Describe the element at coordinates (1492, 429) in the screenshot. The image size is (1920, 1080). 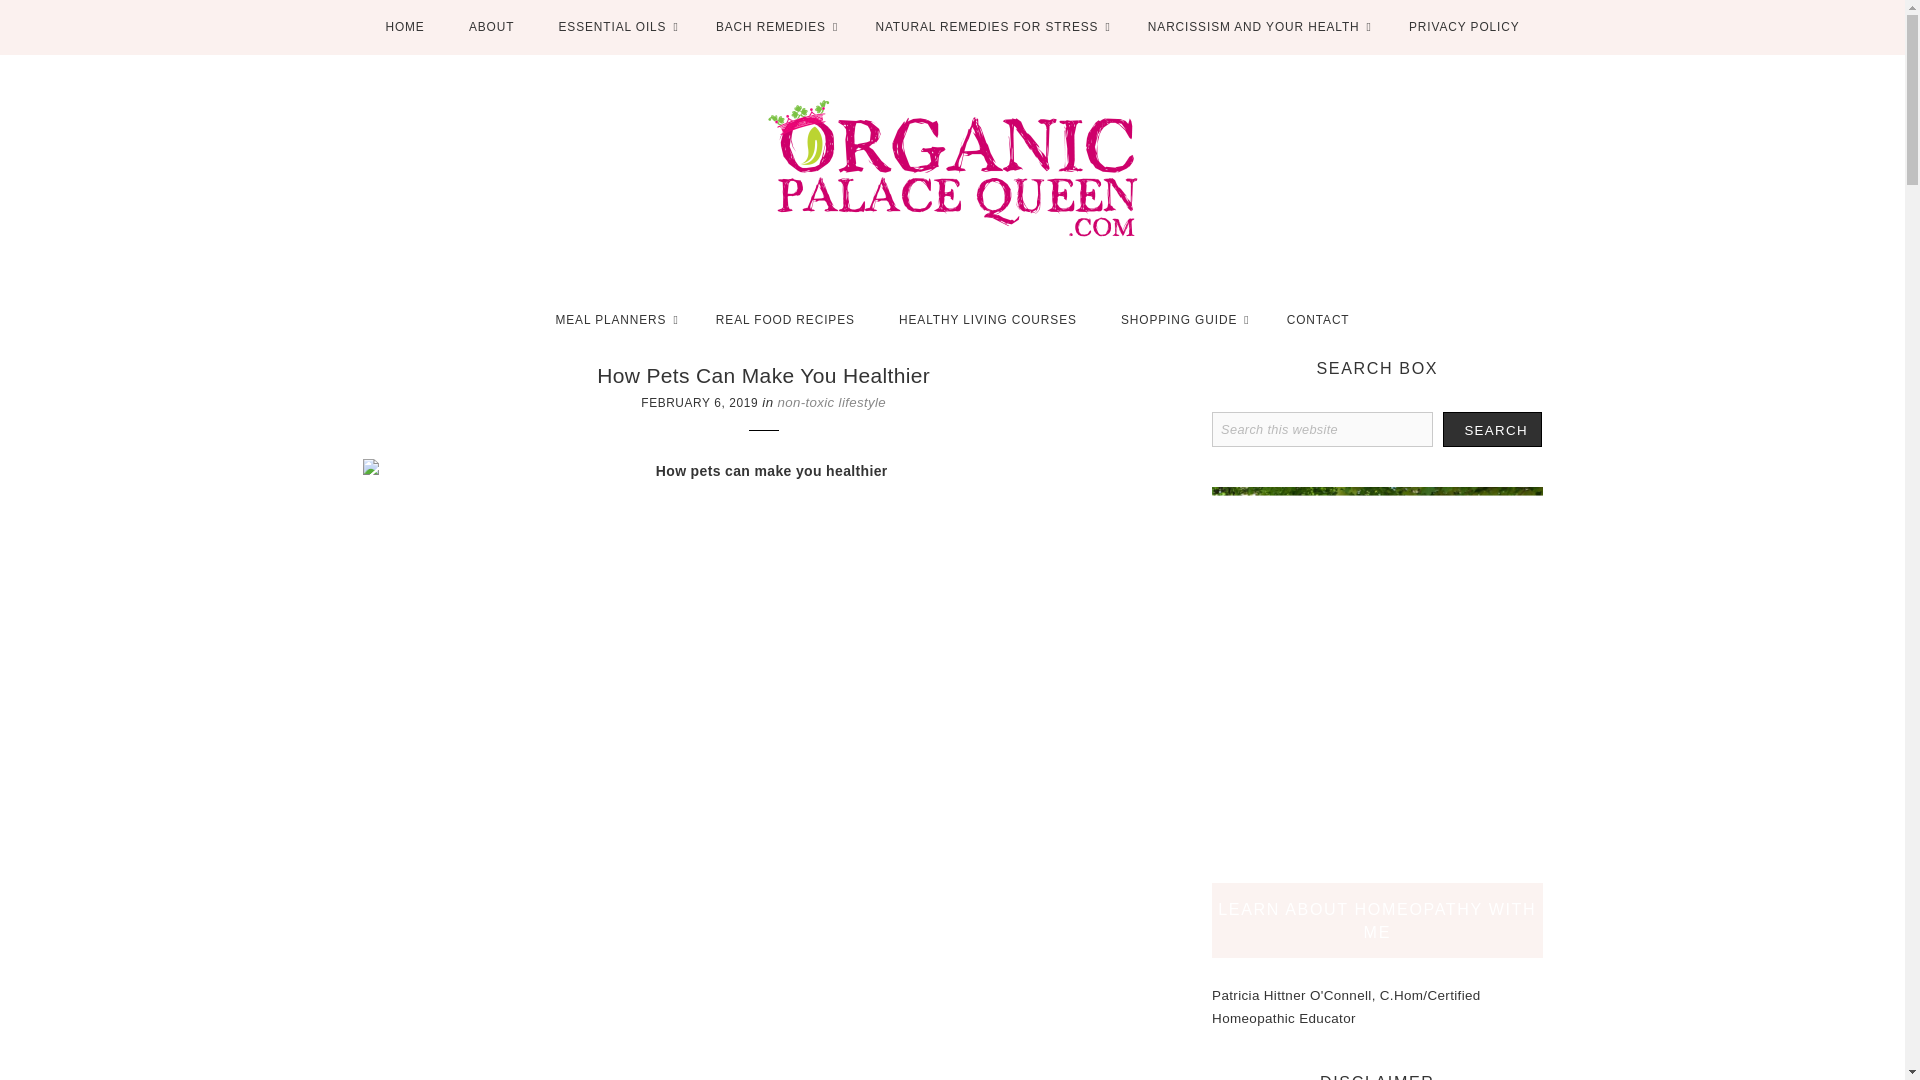
I see `Search` at that location.